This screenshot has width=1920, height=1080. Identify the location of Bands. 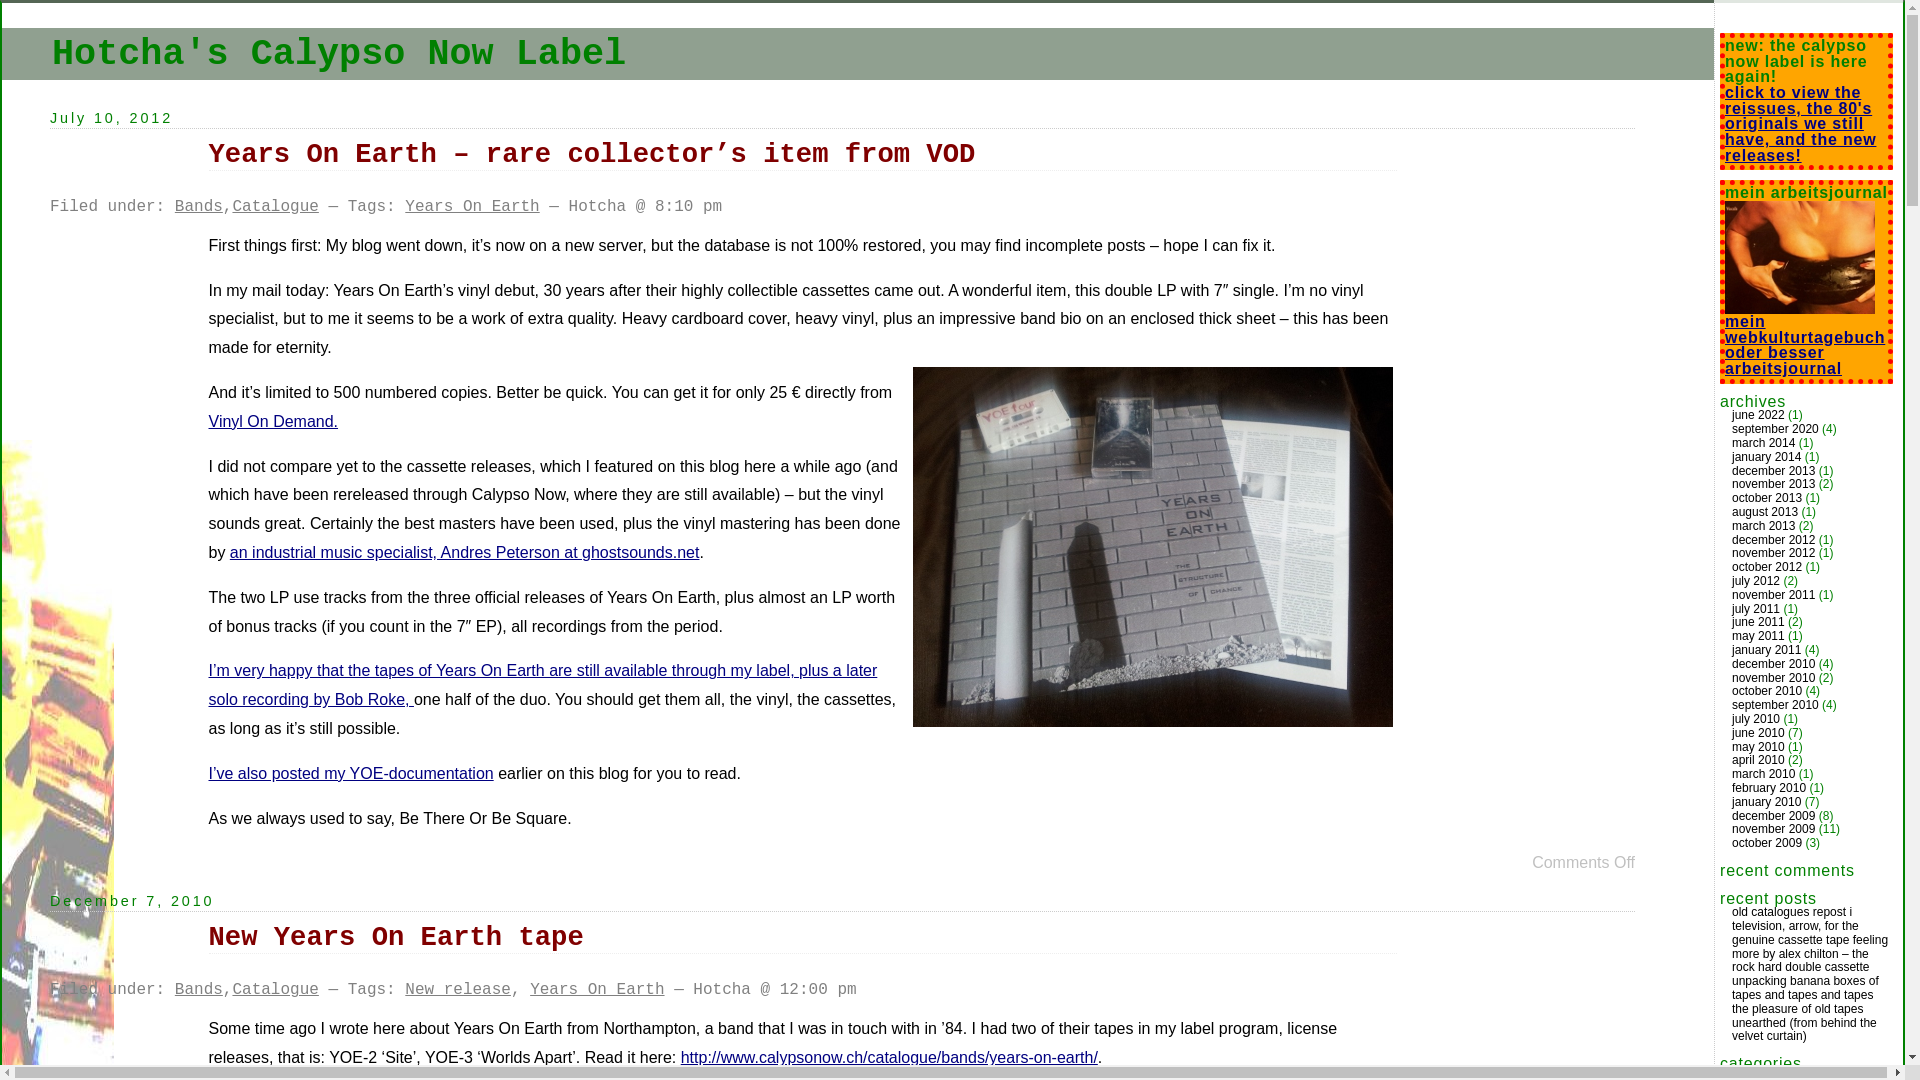
(199, 207).